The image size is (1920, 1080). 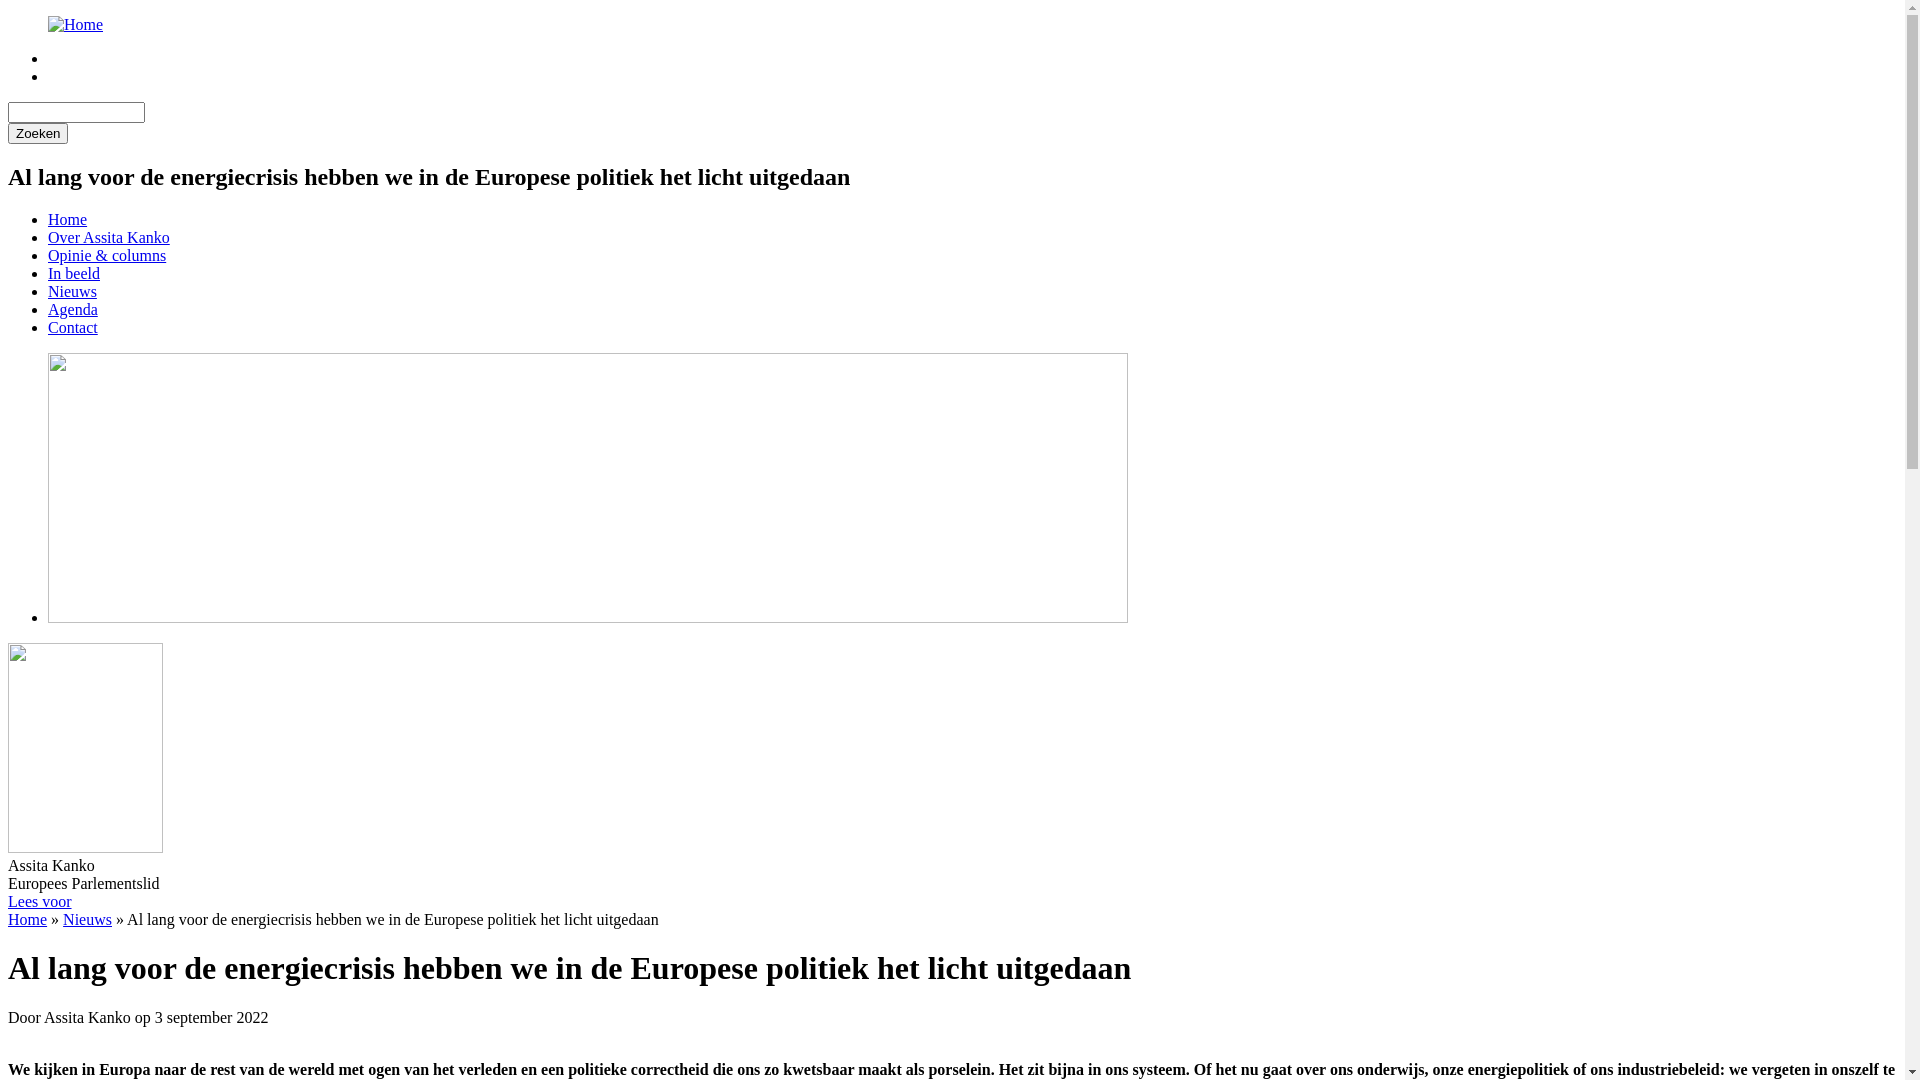 What do you see at coordinates (28, 920) in the screenshot?
I see `Home` at bounding box center [28, 920].